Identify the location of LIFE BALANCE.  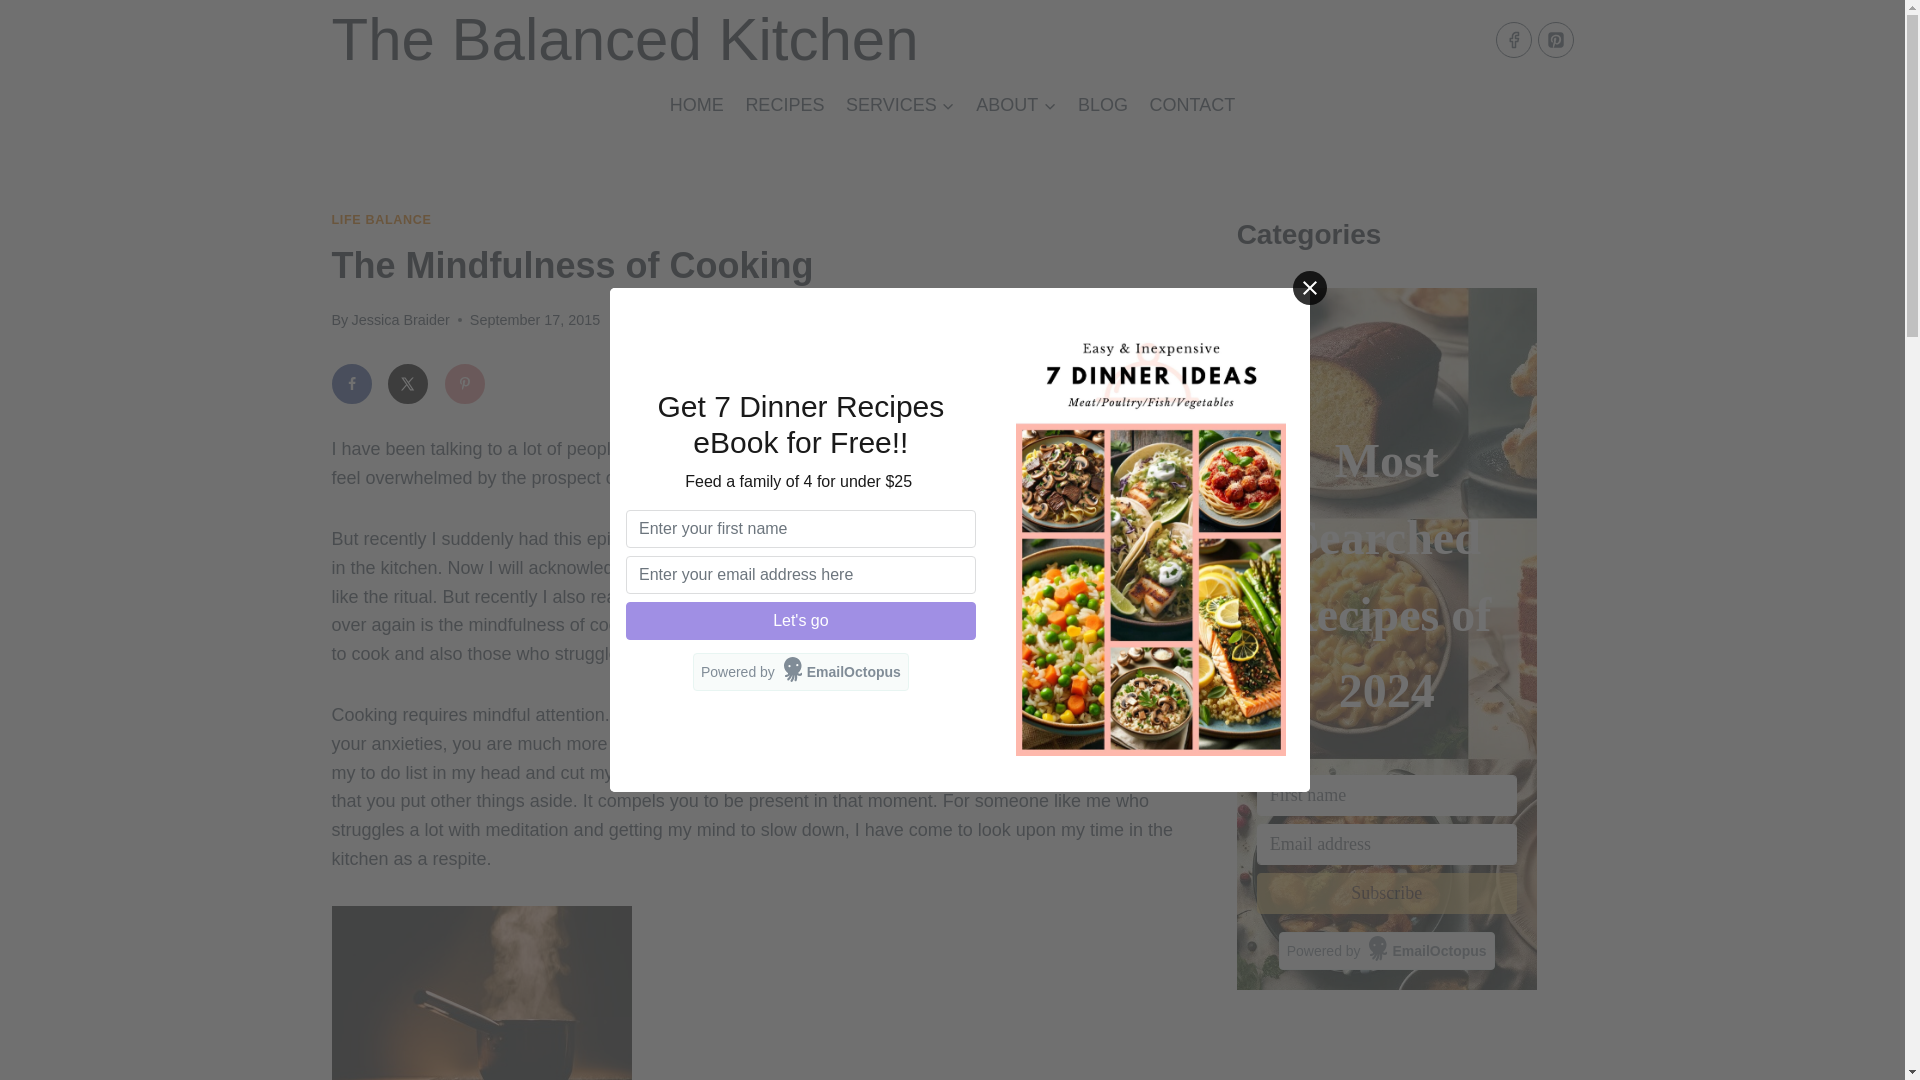
(382, 219).